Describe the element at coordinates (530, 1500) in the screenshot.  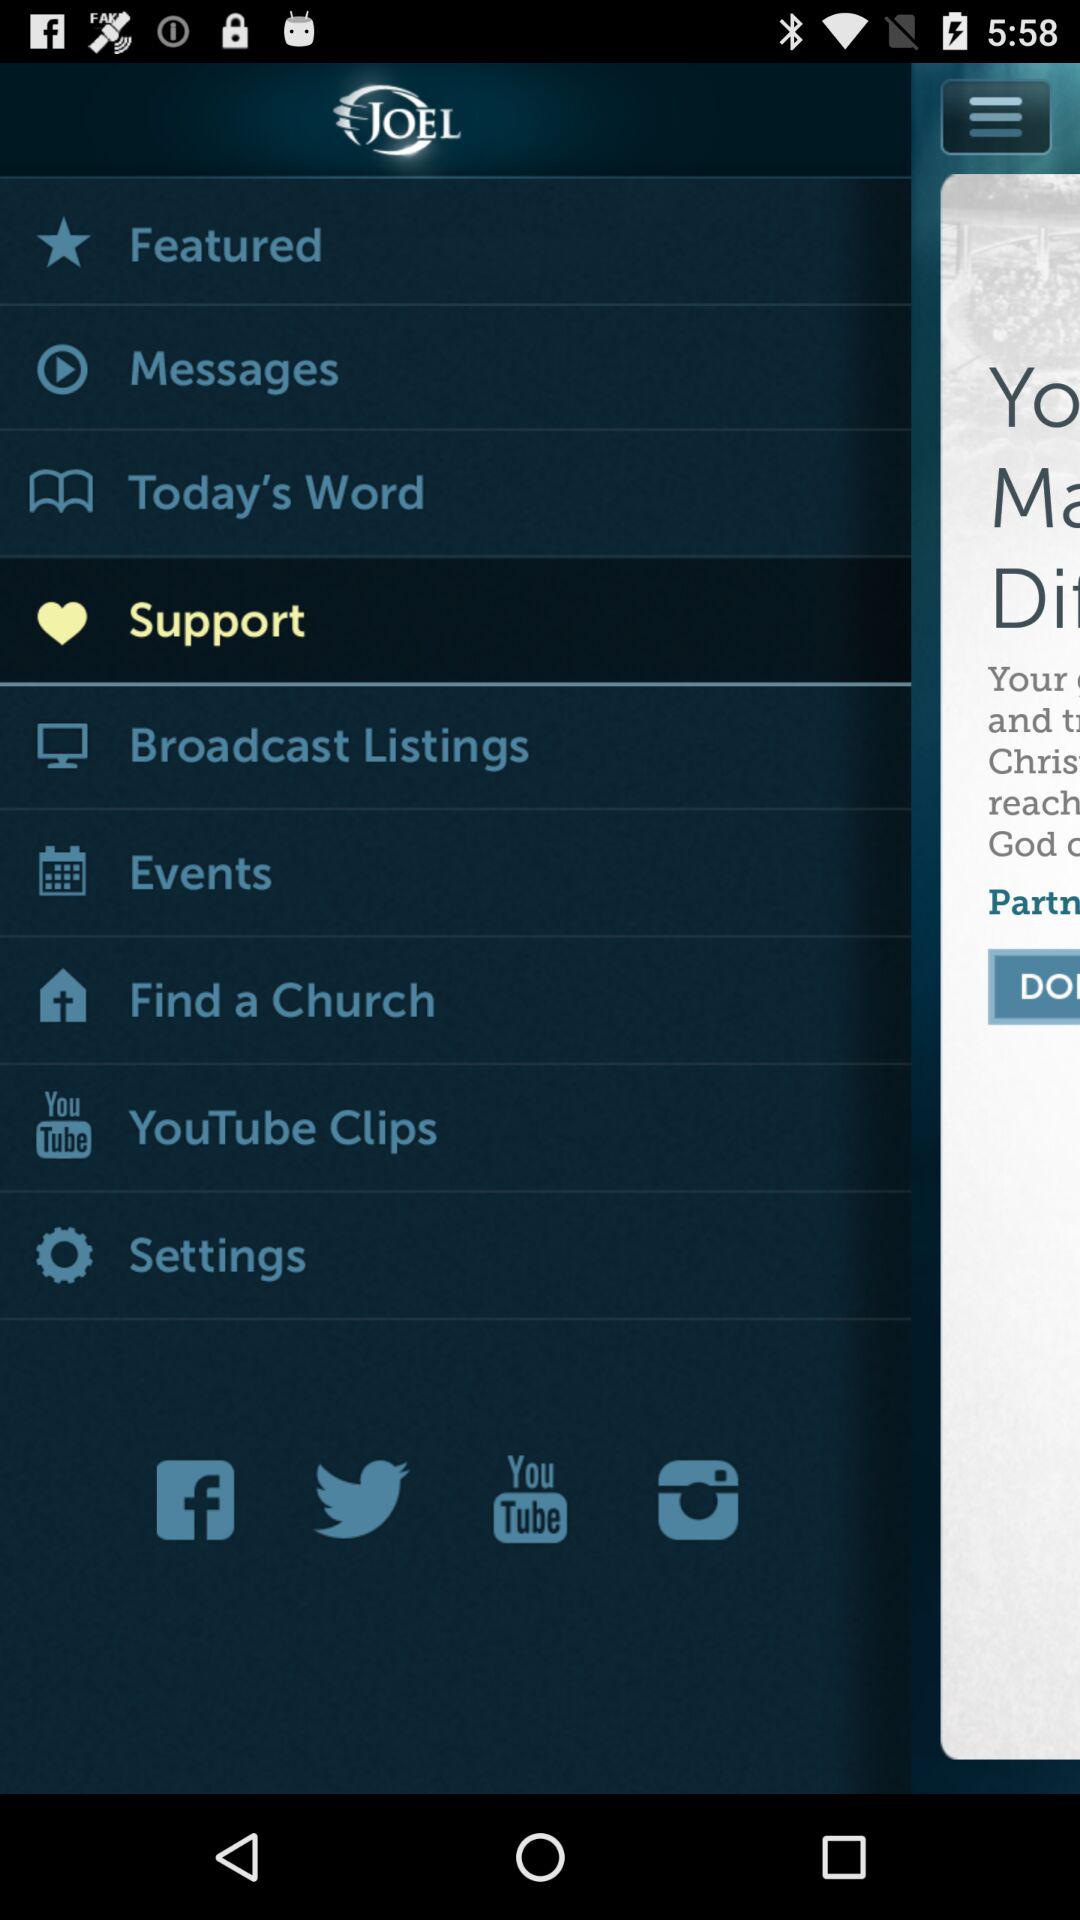
I see `go to youtube` at that location.